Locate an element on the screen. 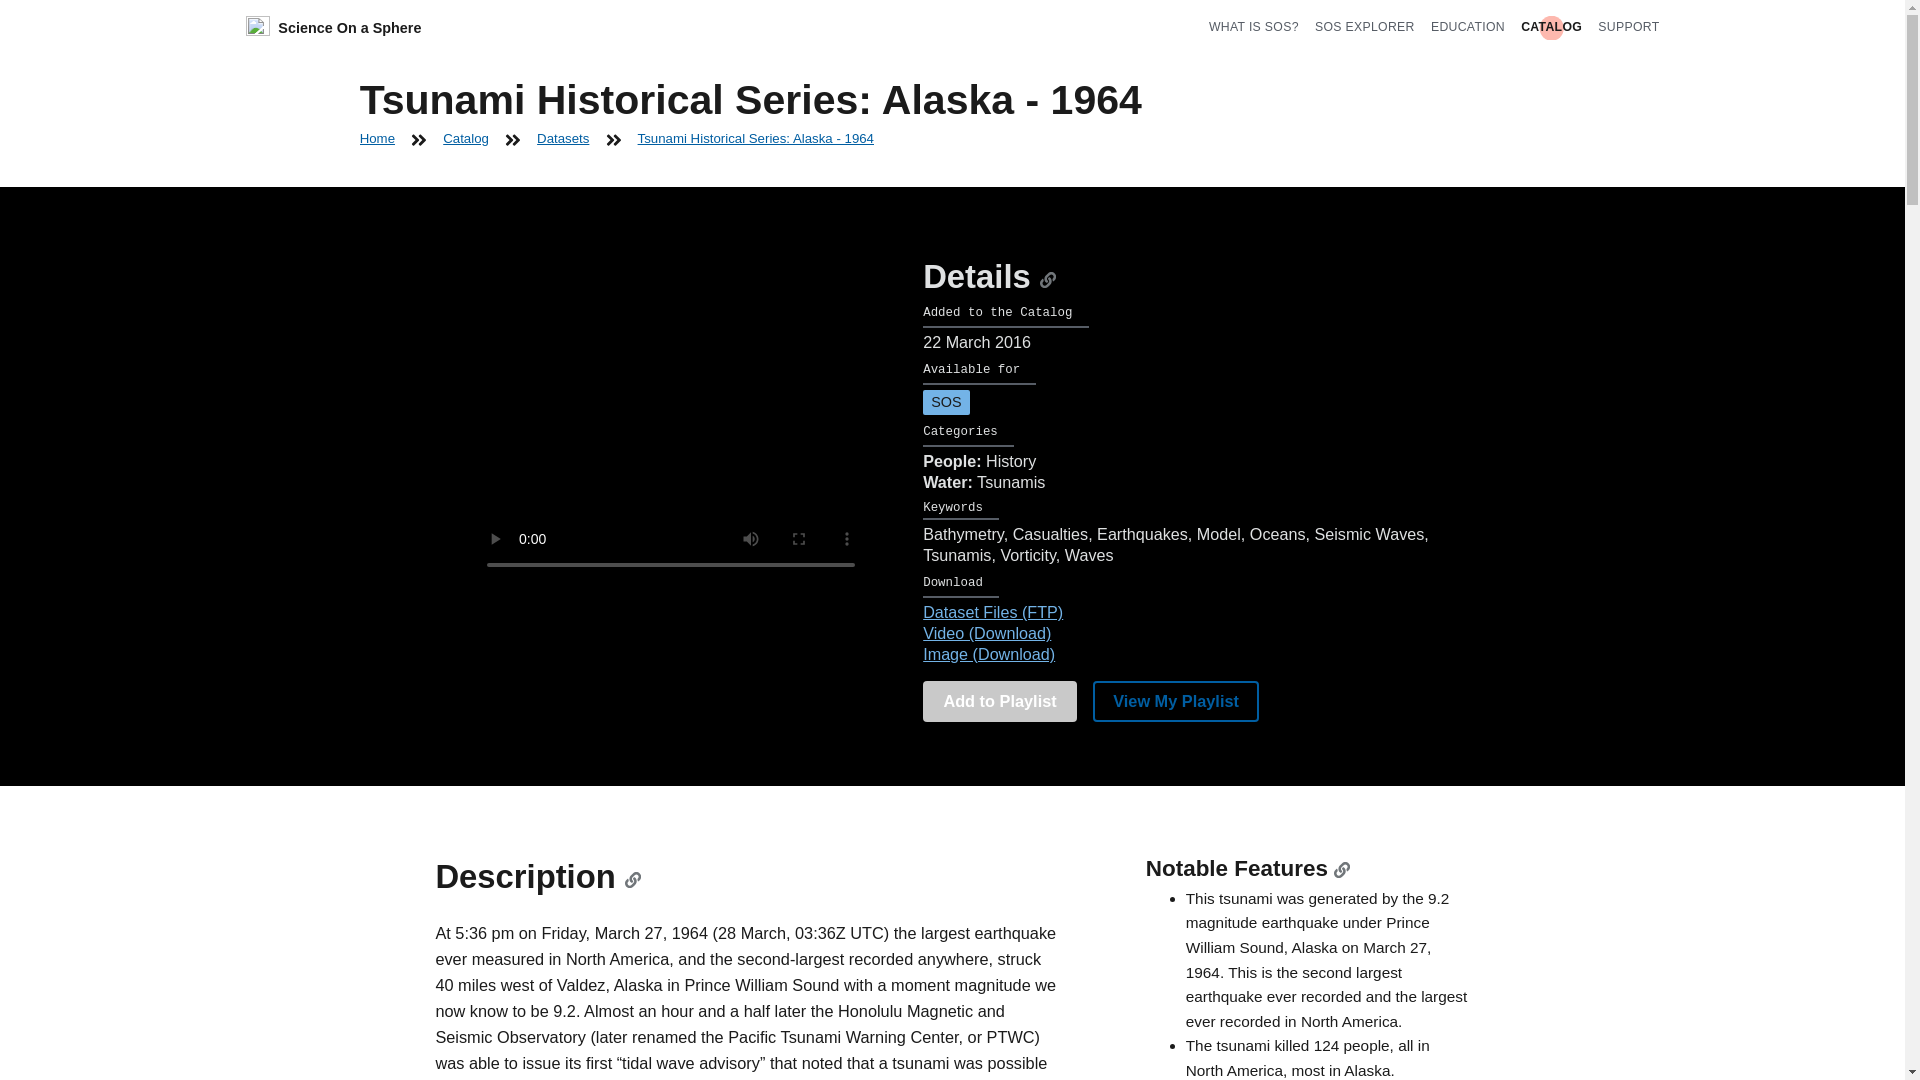 The height and width of the screenshot is (1080, 1920). View My Playlist is located at coordinates (1176, 702).